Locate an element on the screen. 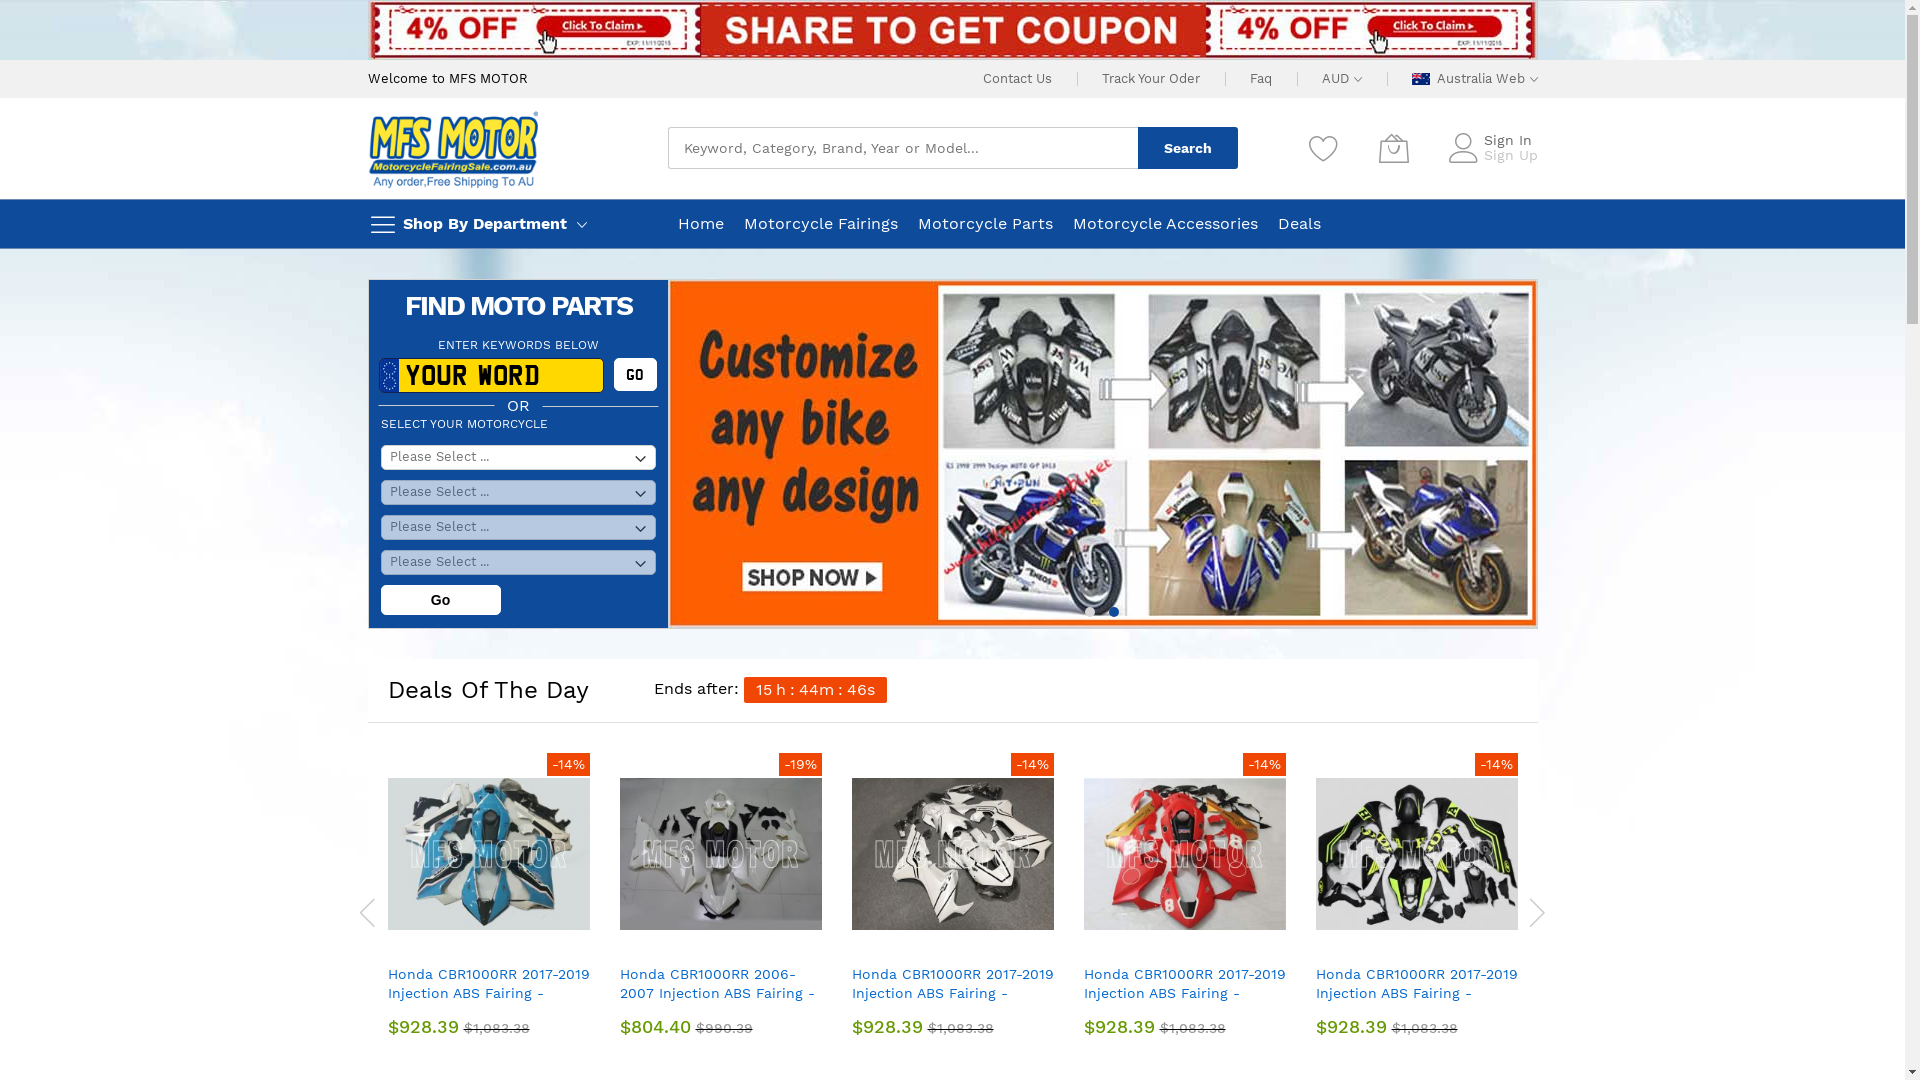 This screenshot has width=1920, height=1080. -14% is located at coordinates (953, 854).